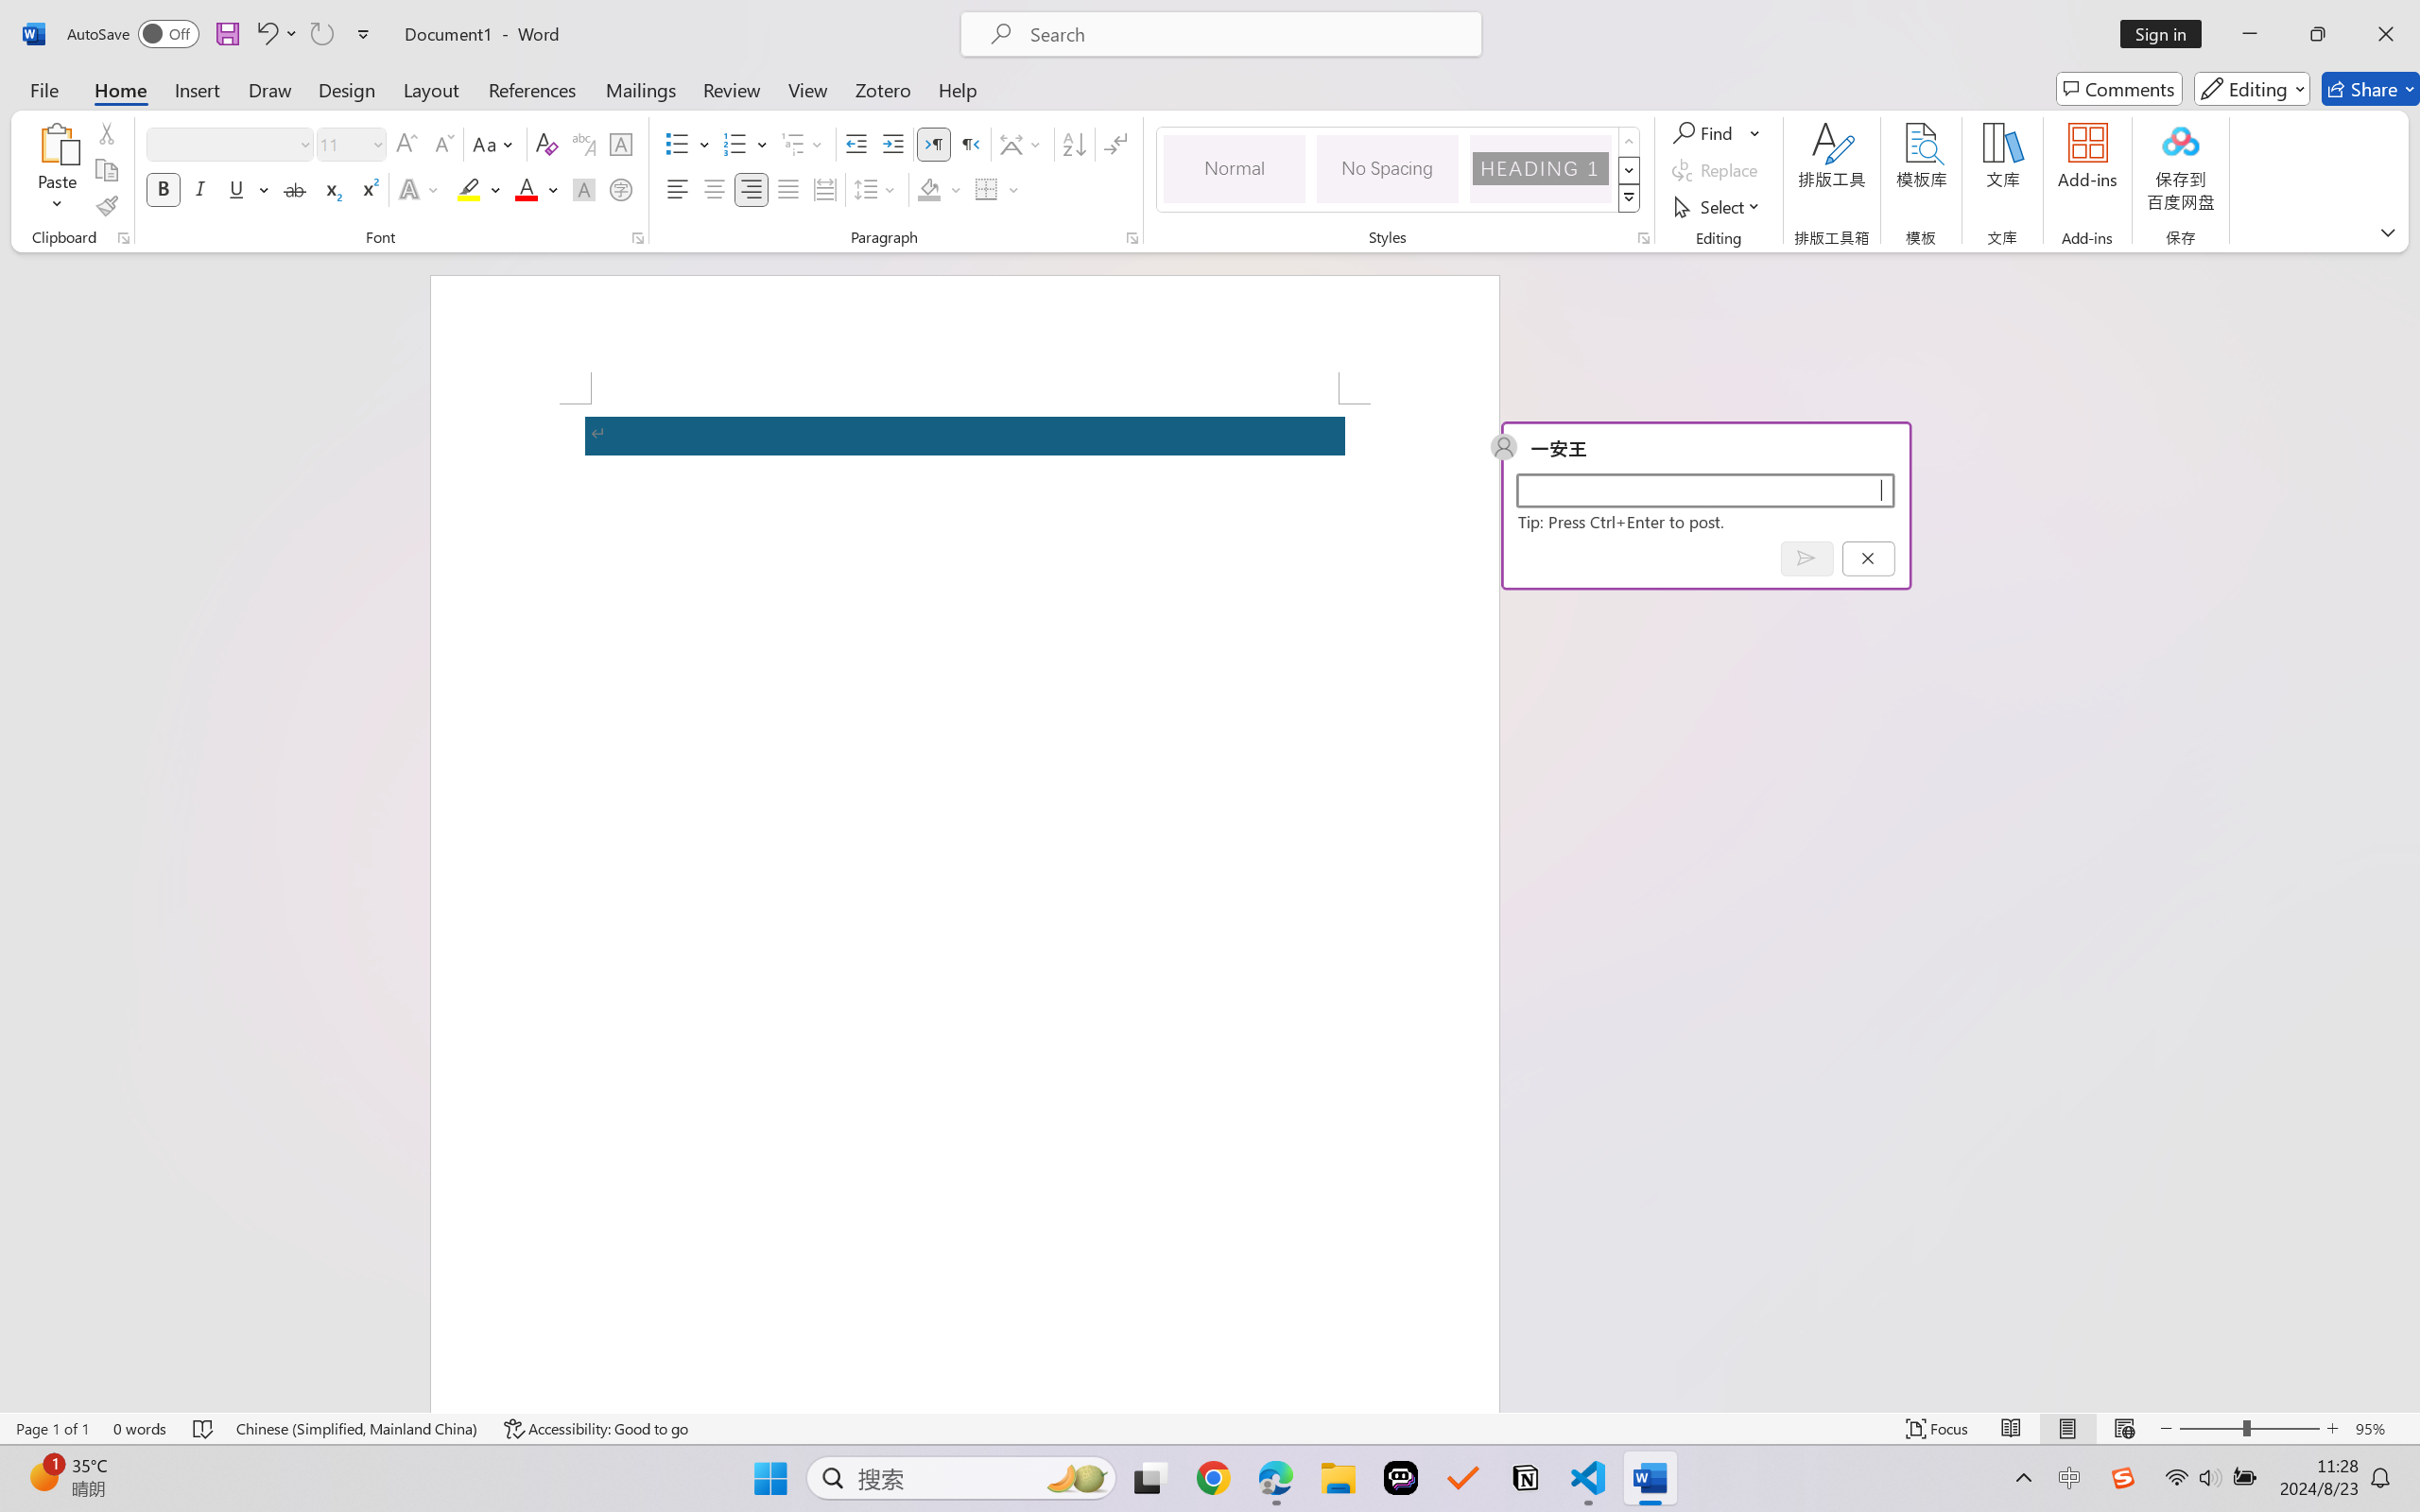 Image resolution: width=2420 pixels, height=1512 pixels. I want to click on Undo, so click(276, 34).